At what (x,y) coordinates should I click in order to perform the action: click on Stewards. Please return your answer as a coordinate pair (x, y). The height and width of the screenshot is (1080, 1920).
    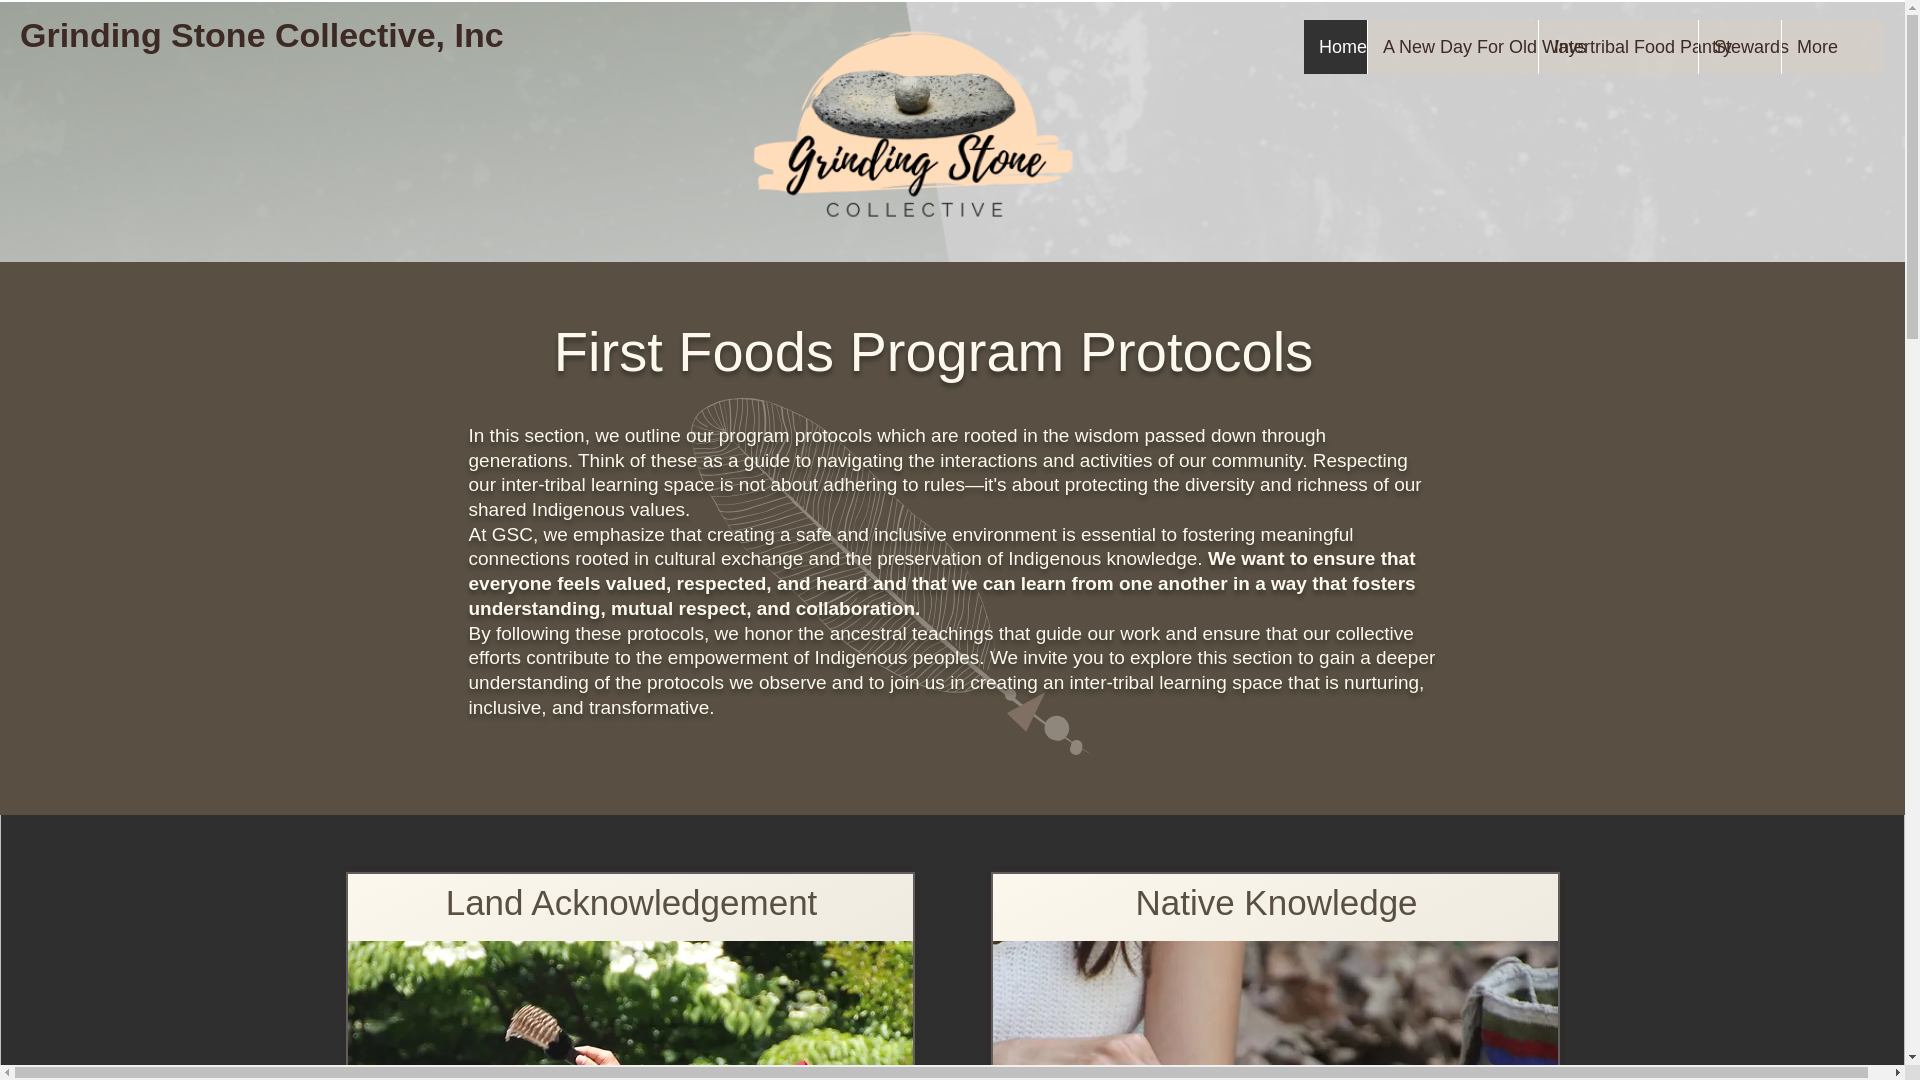
    Looking at the image, I should click on (1739, 47).